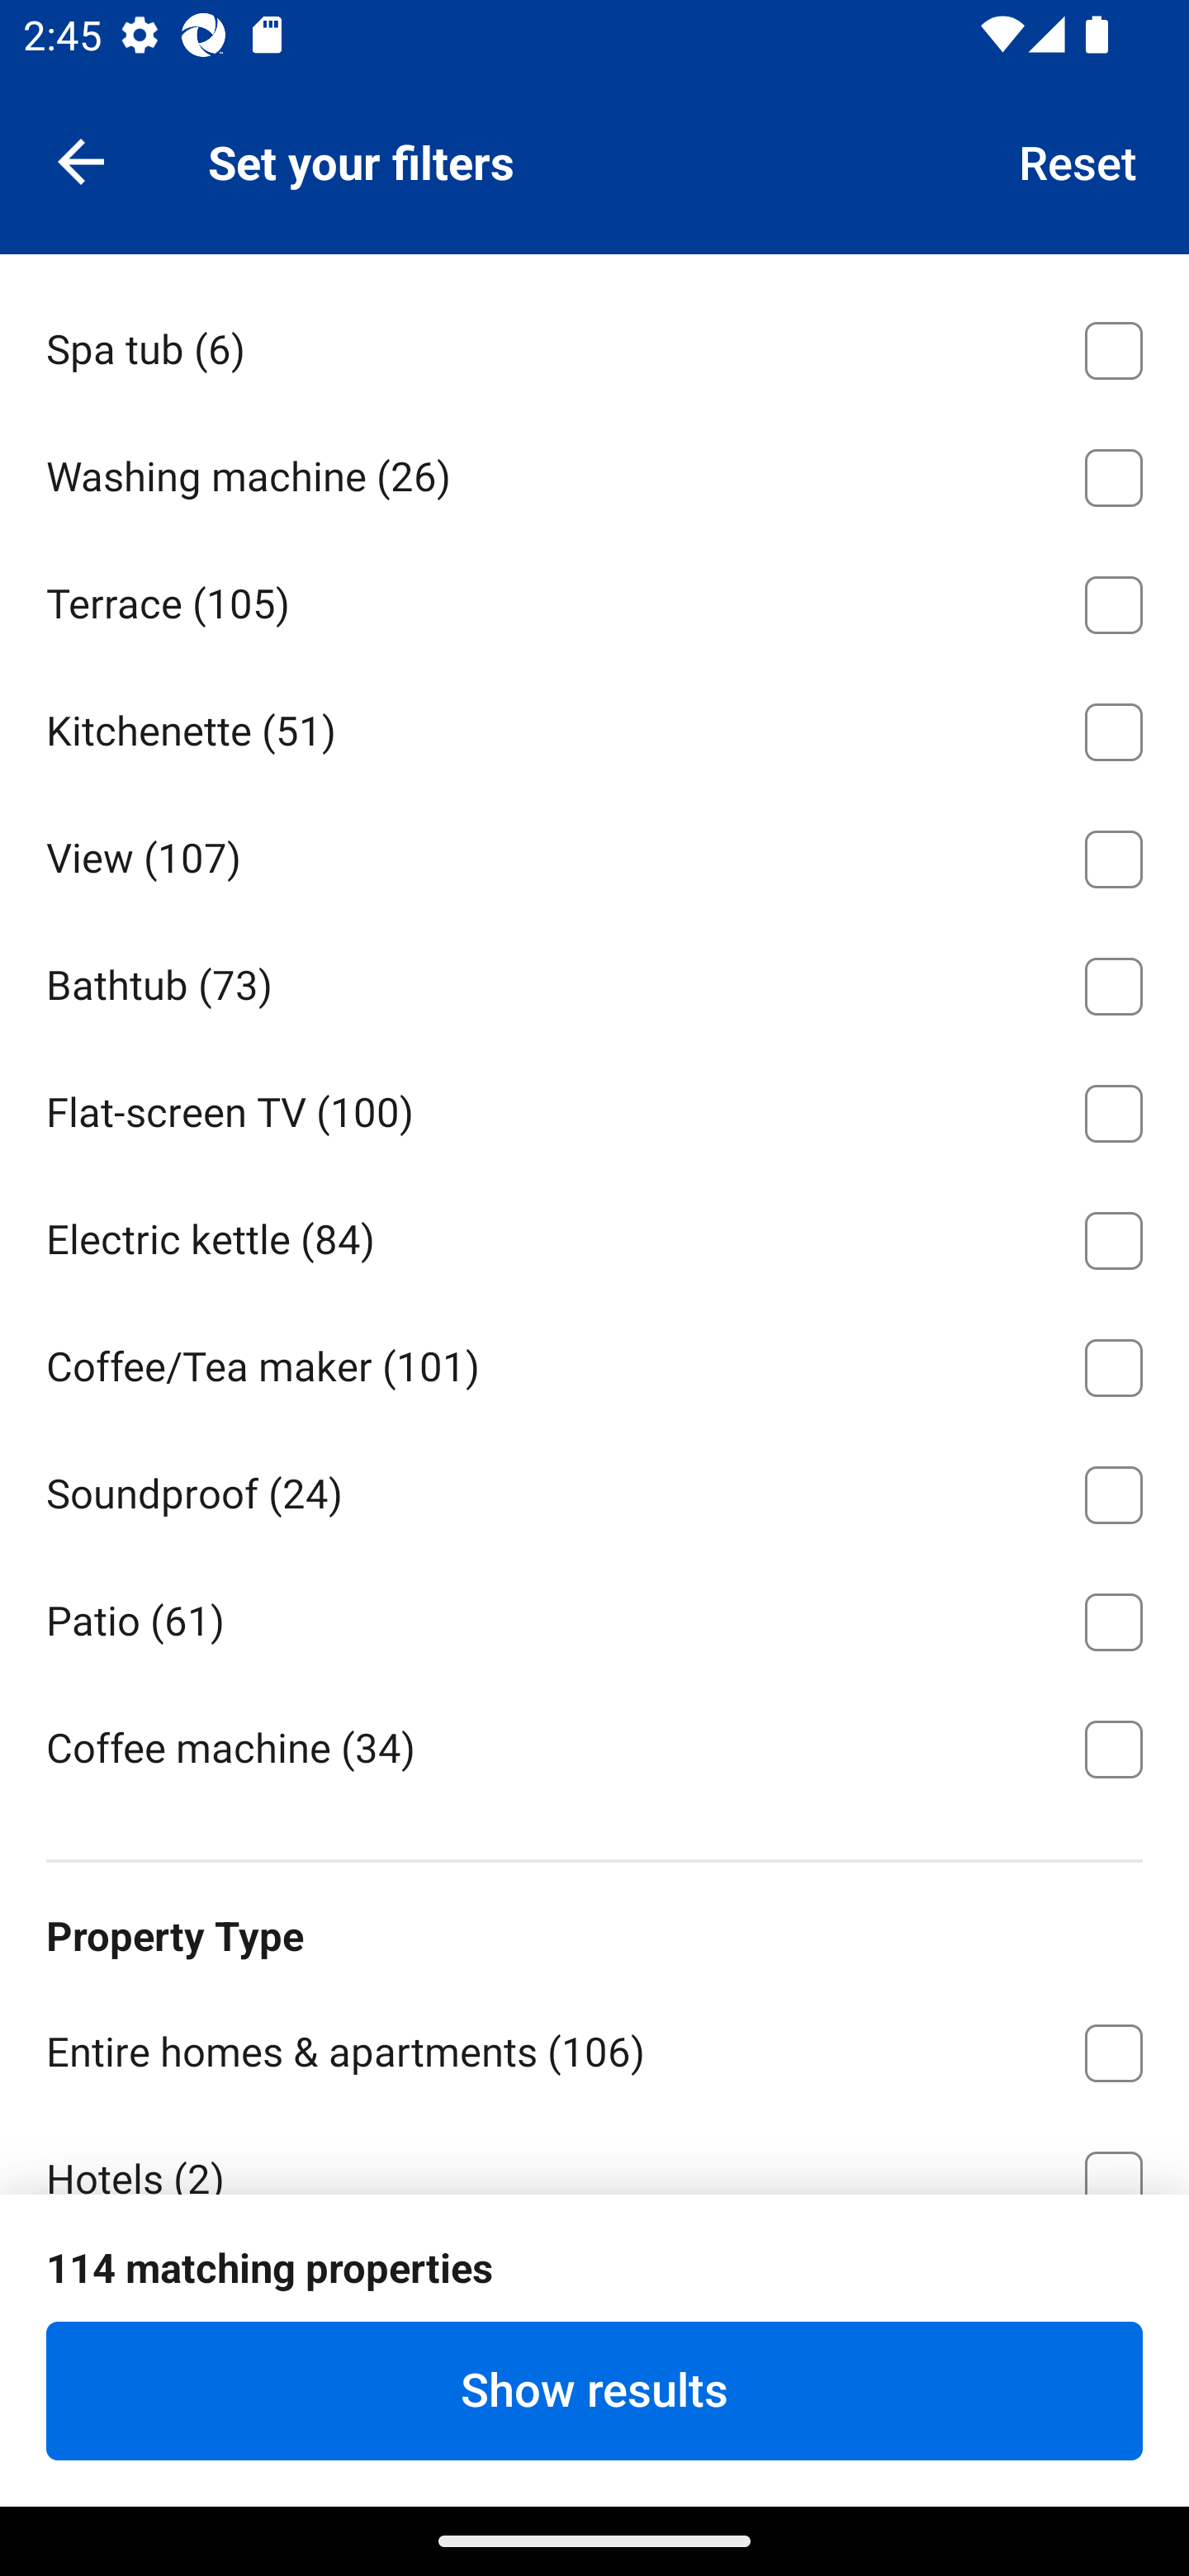  What do you see at coordinates (594, 472) in the screenshot?
I see `Washing machine ⁦(26)` at bounding box center [594, 472].